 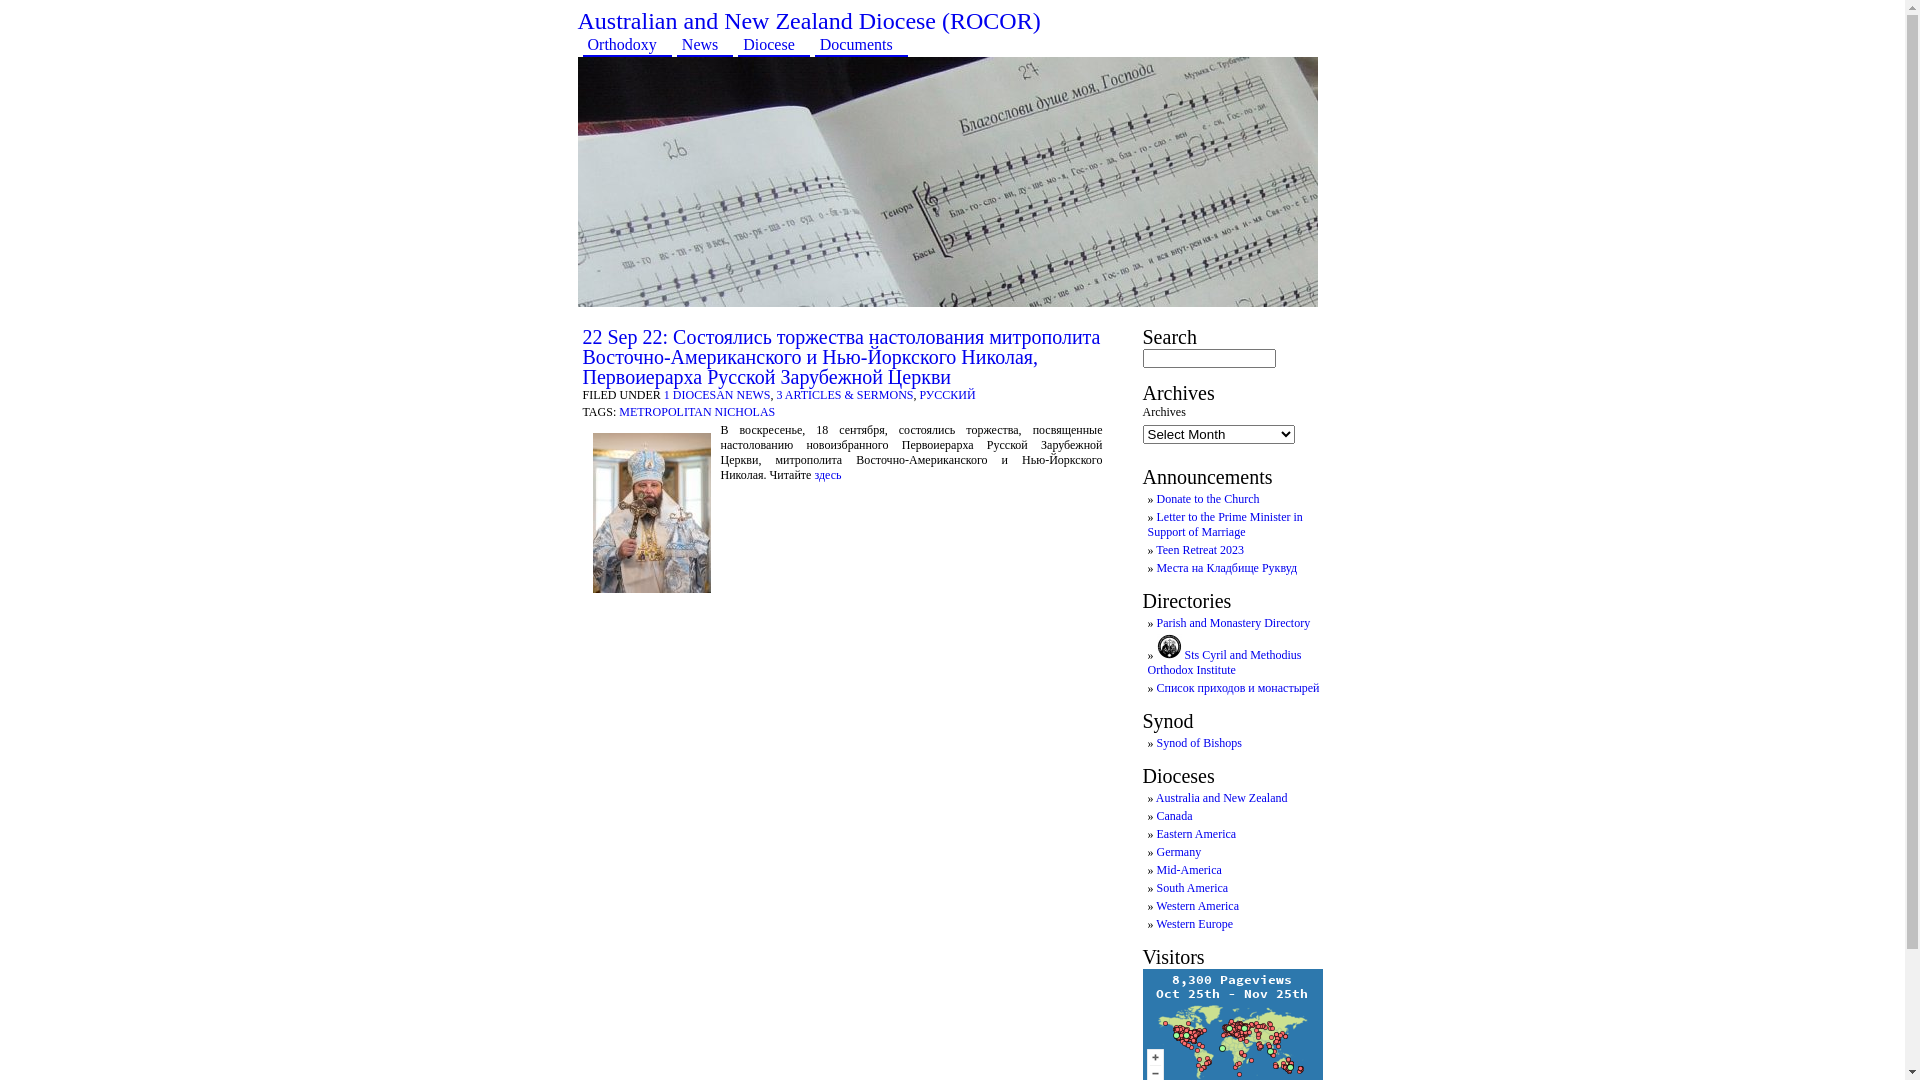 What do you see at coordinates (1208, 499) in the screenshot?
I see `Donate to the Church` at bounding box center [1208, 499].